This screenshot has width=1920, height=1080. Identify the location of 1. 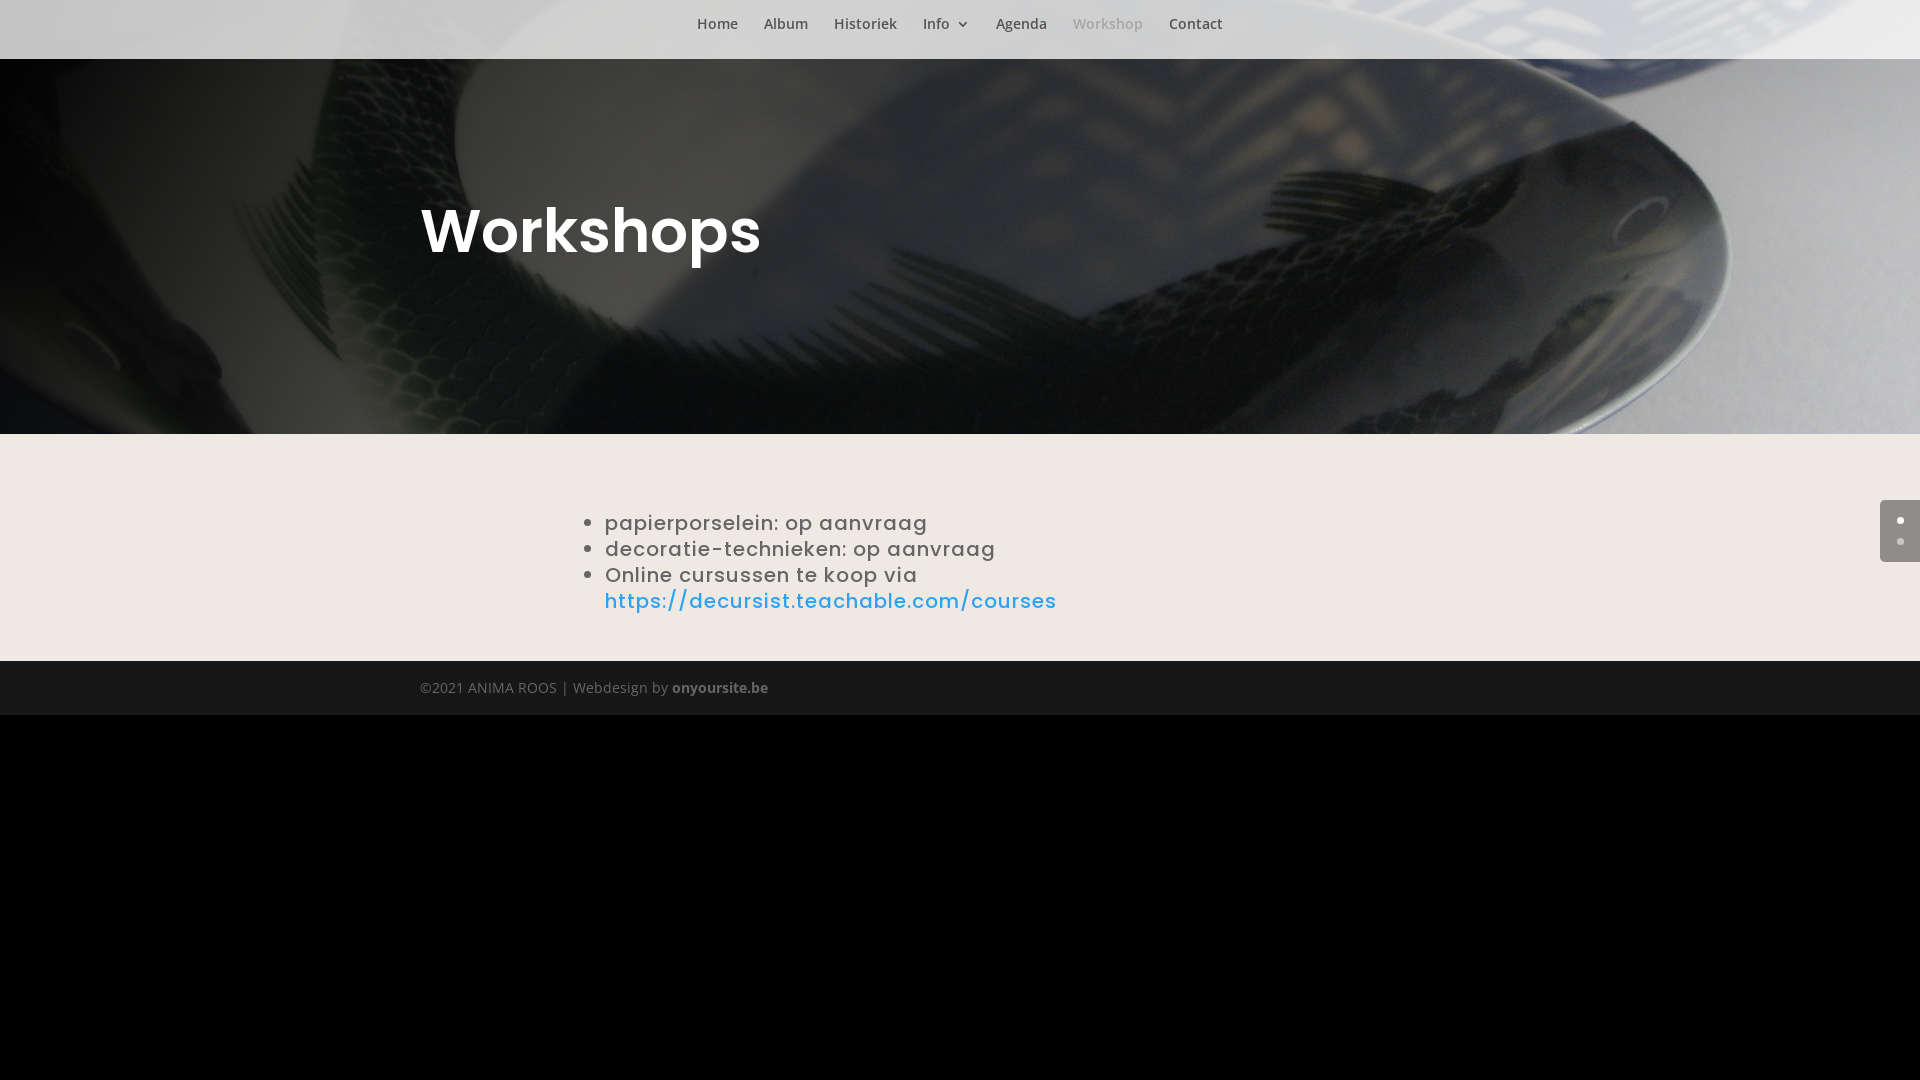
(1900, 542).